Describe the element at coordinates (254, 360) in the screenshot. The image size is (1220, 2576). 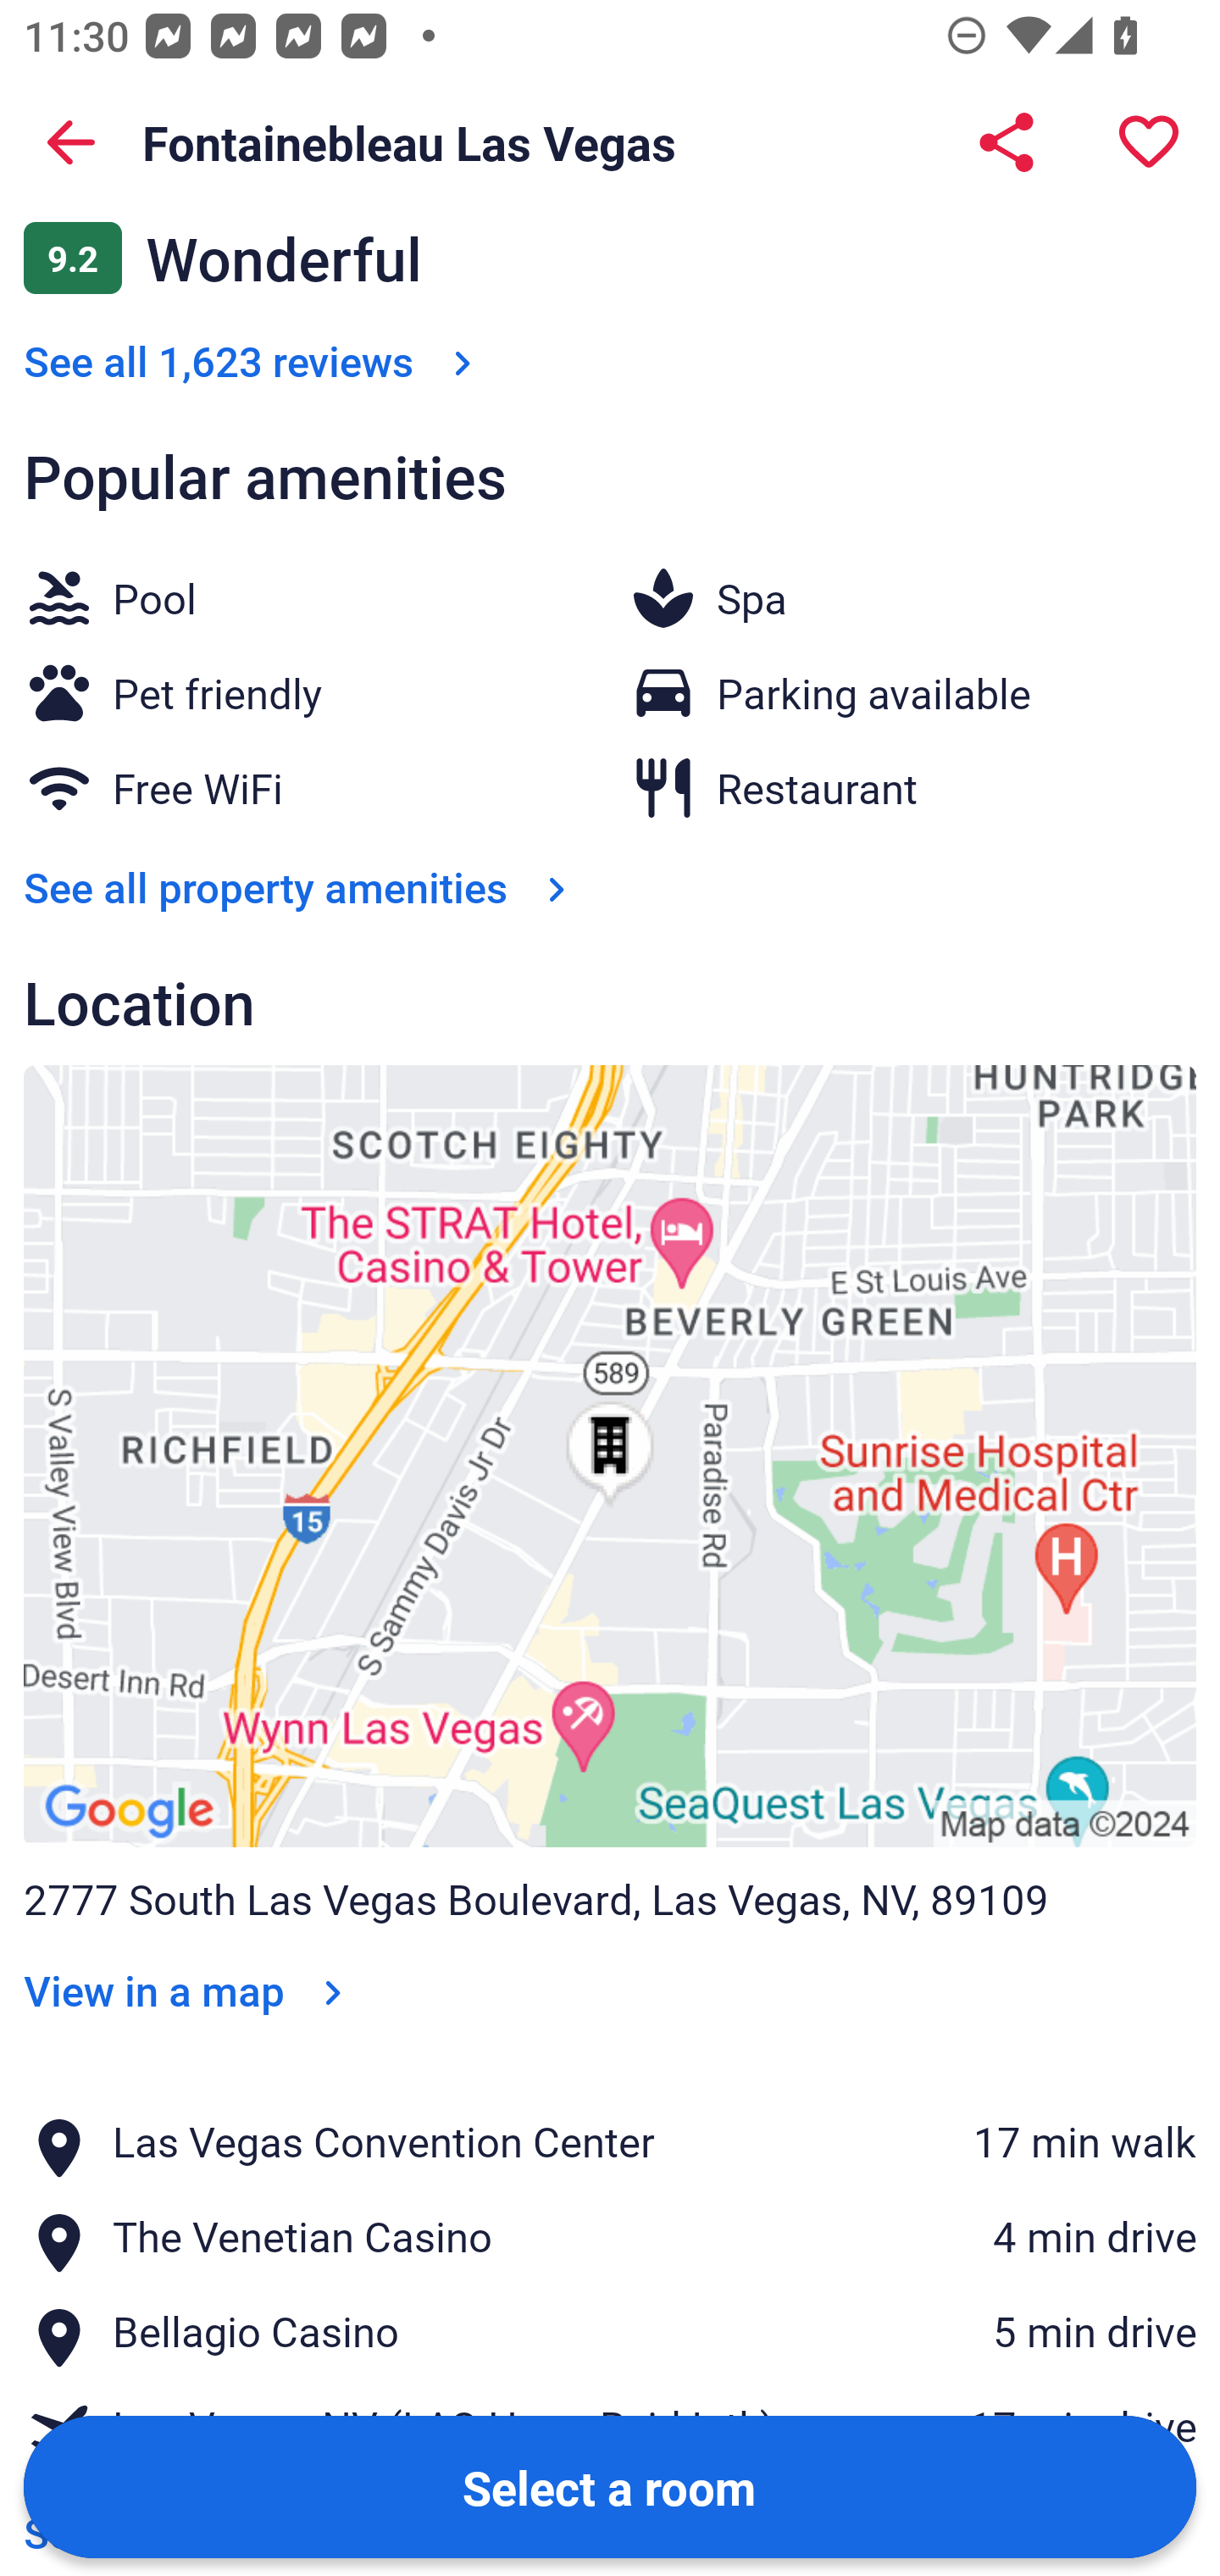
I see `See all 1,623 reviews See all 1,623 reviews Link` at that location.